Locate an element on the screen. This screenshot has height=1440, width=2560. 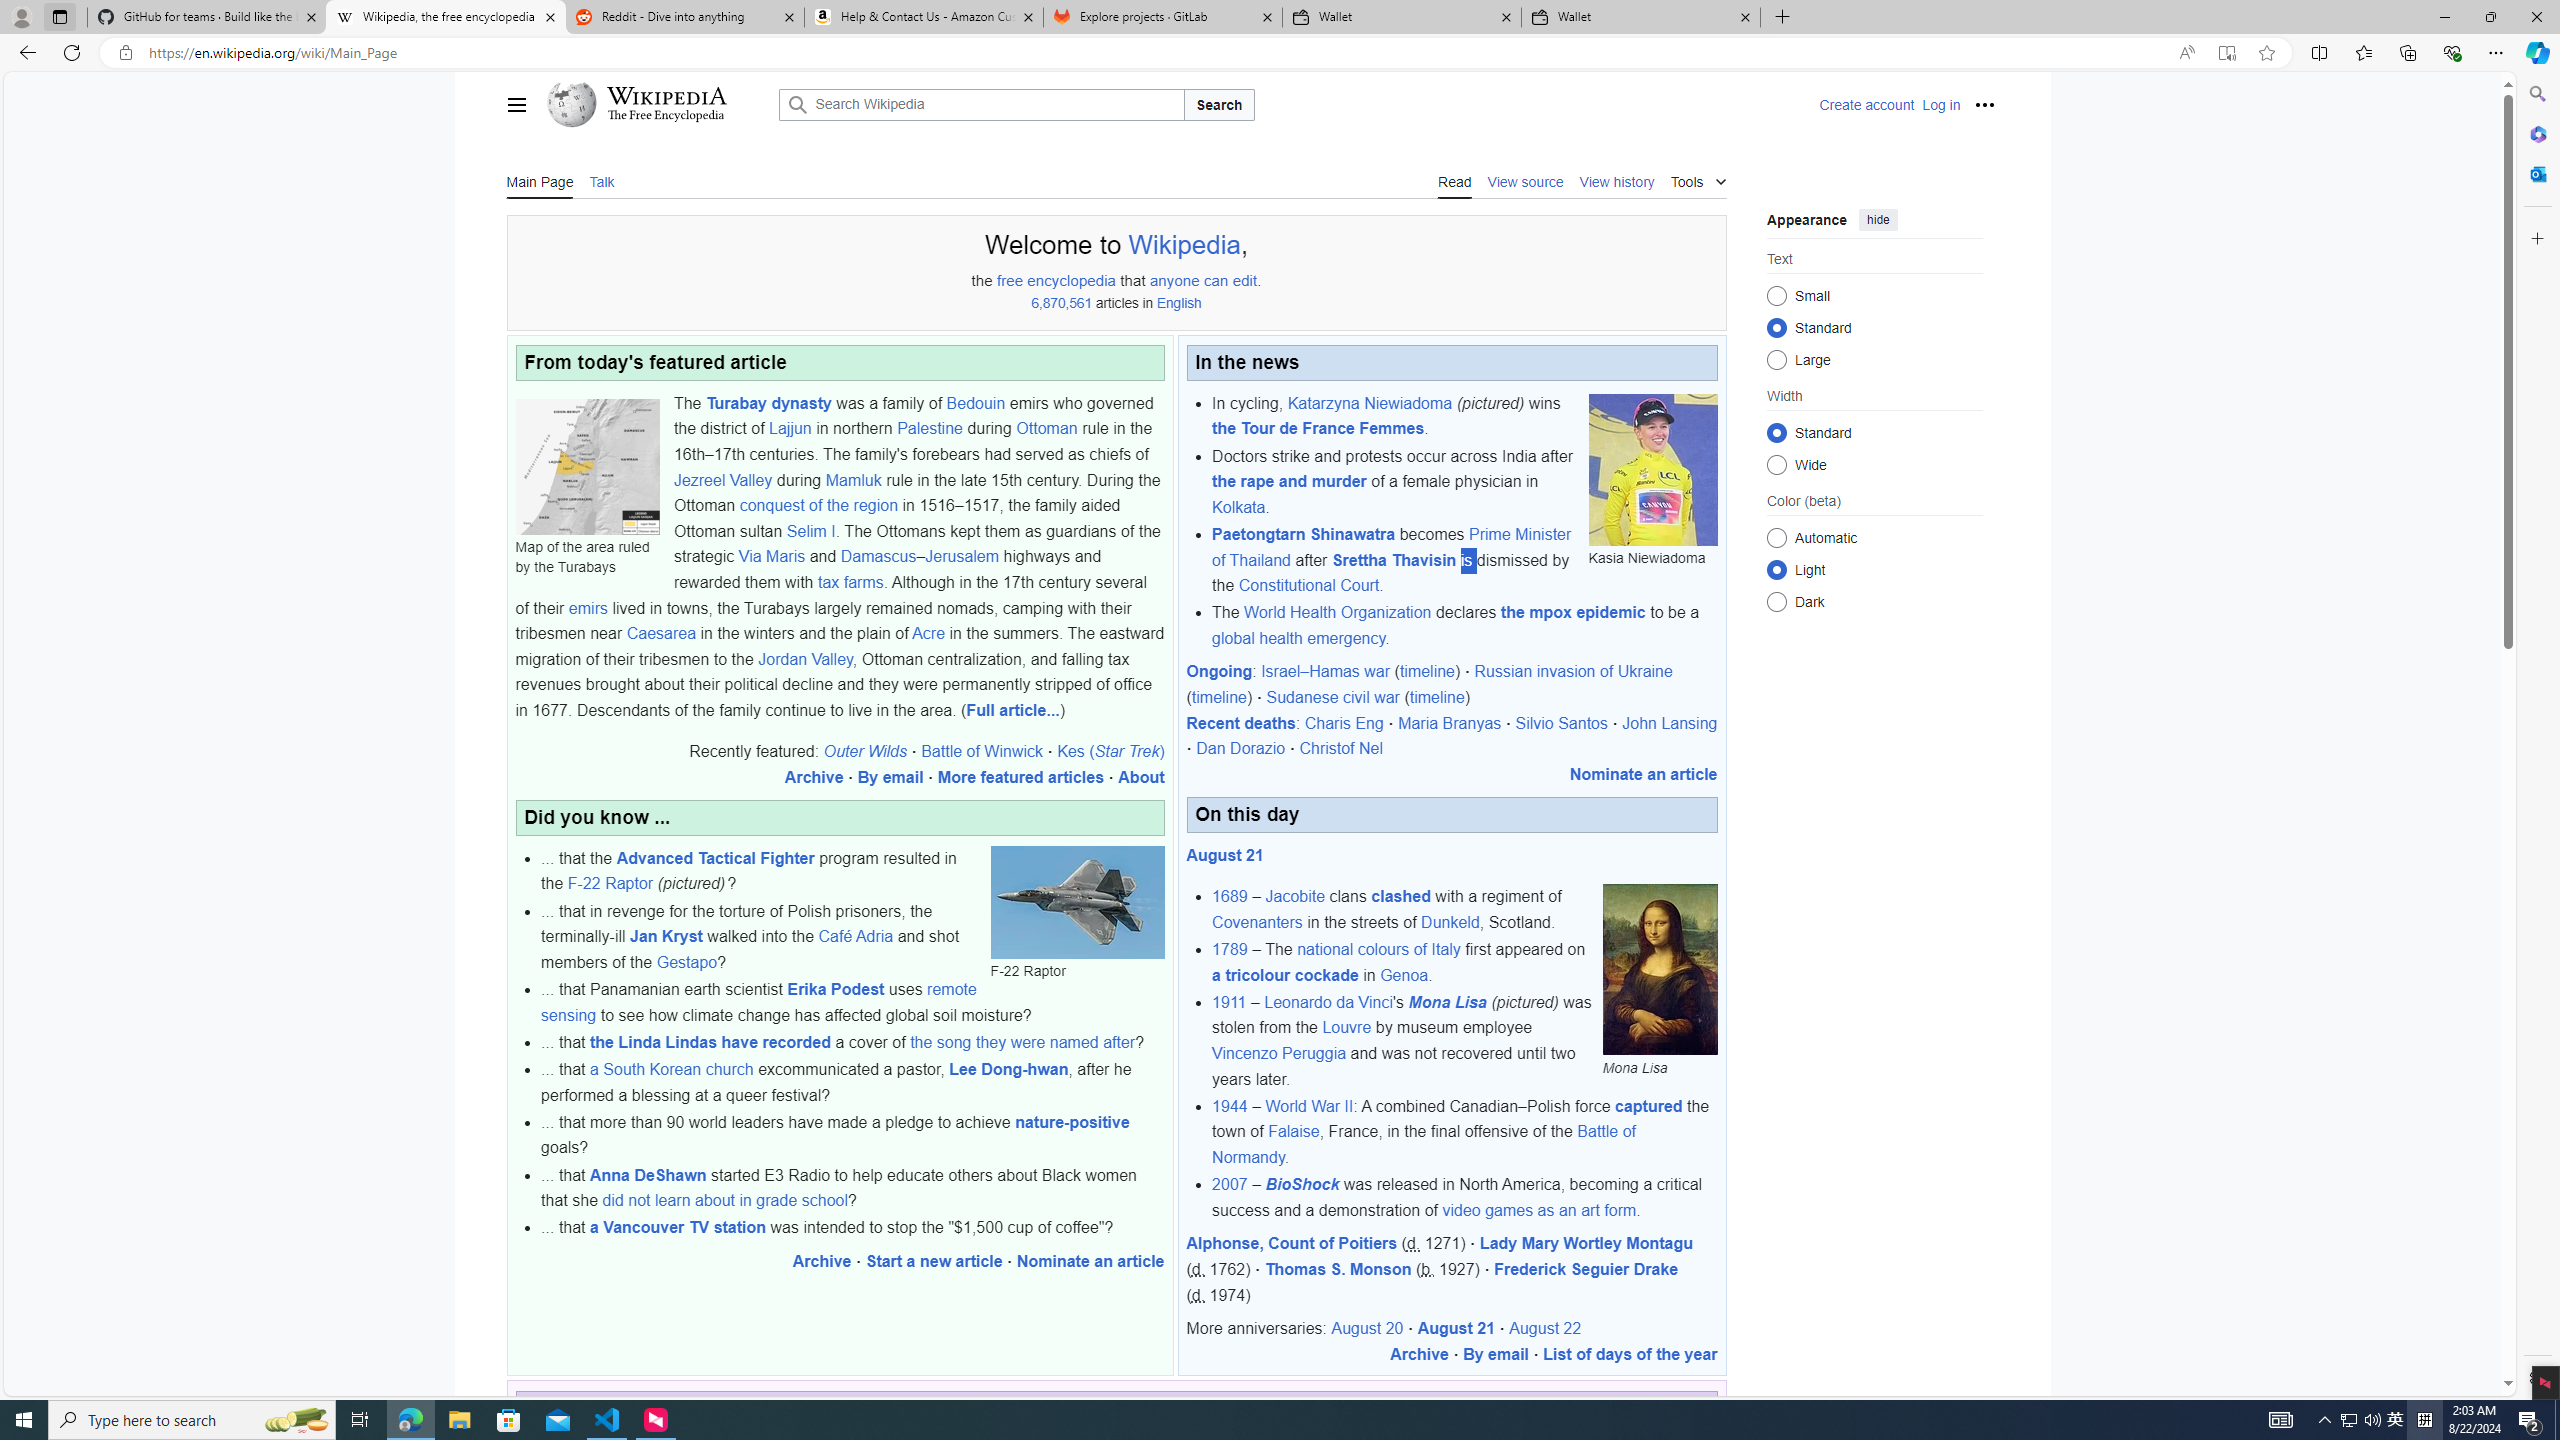
Automatic is located at coordinates (1776, 538).